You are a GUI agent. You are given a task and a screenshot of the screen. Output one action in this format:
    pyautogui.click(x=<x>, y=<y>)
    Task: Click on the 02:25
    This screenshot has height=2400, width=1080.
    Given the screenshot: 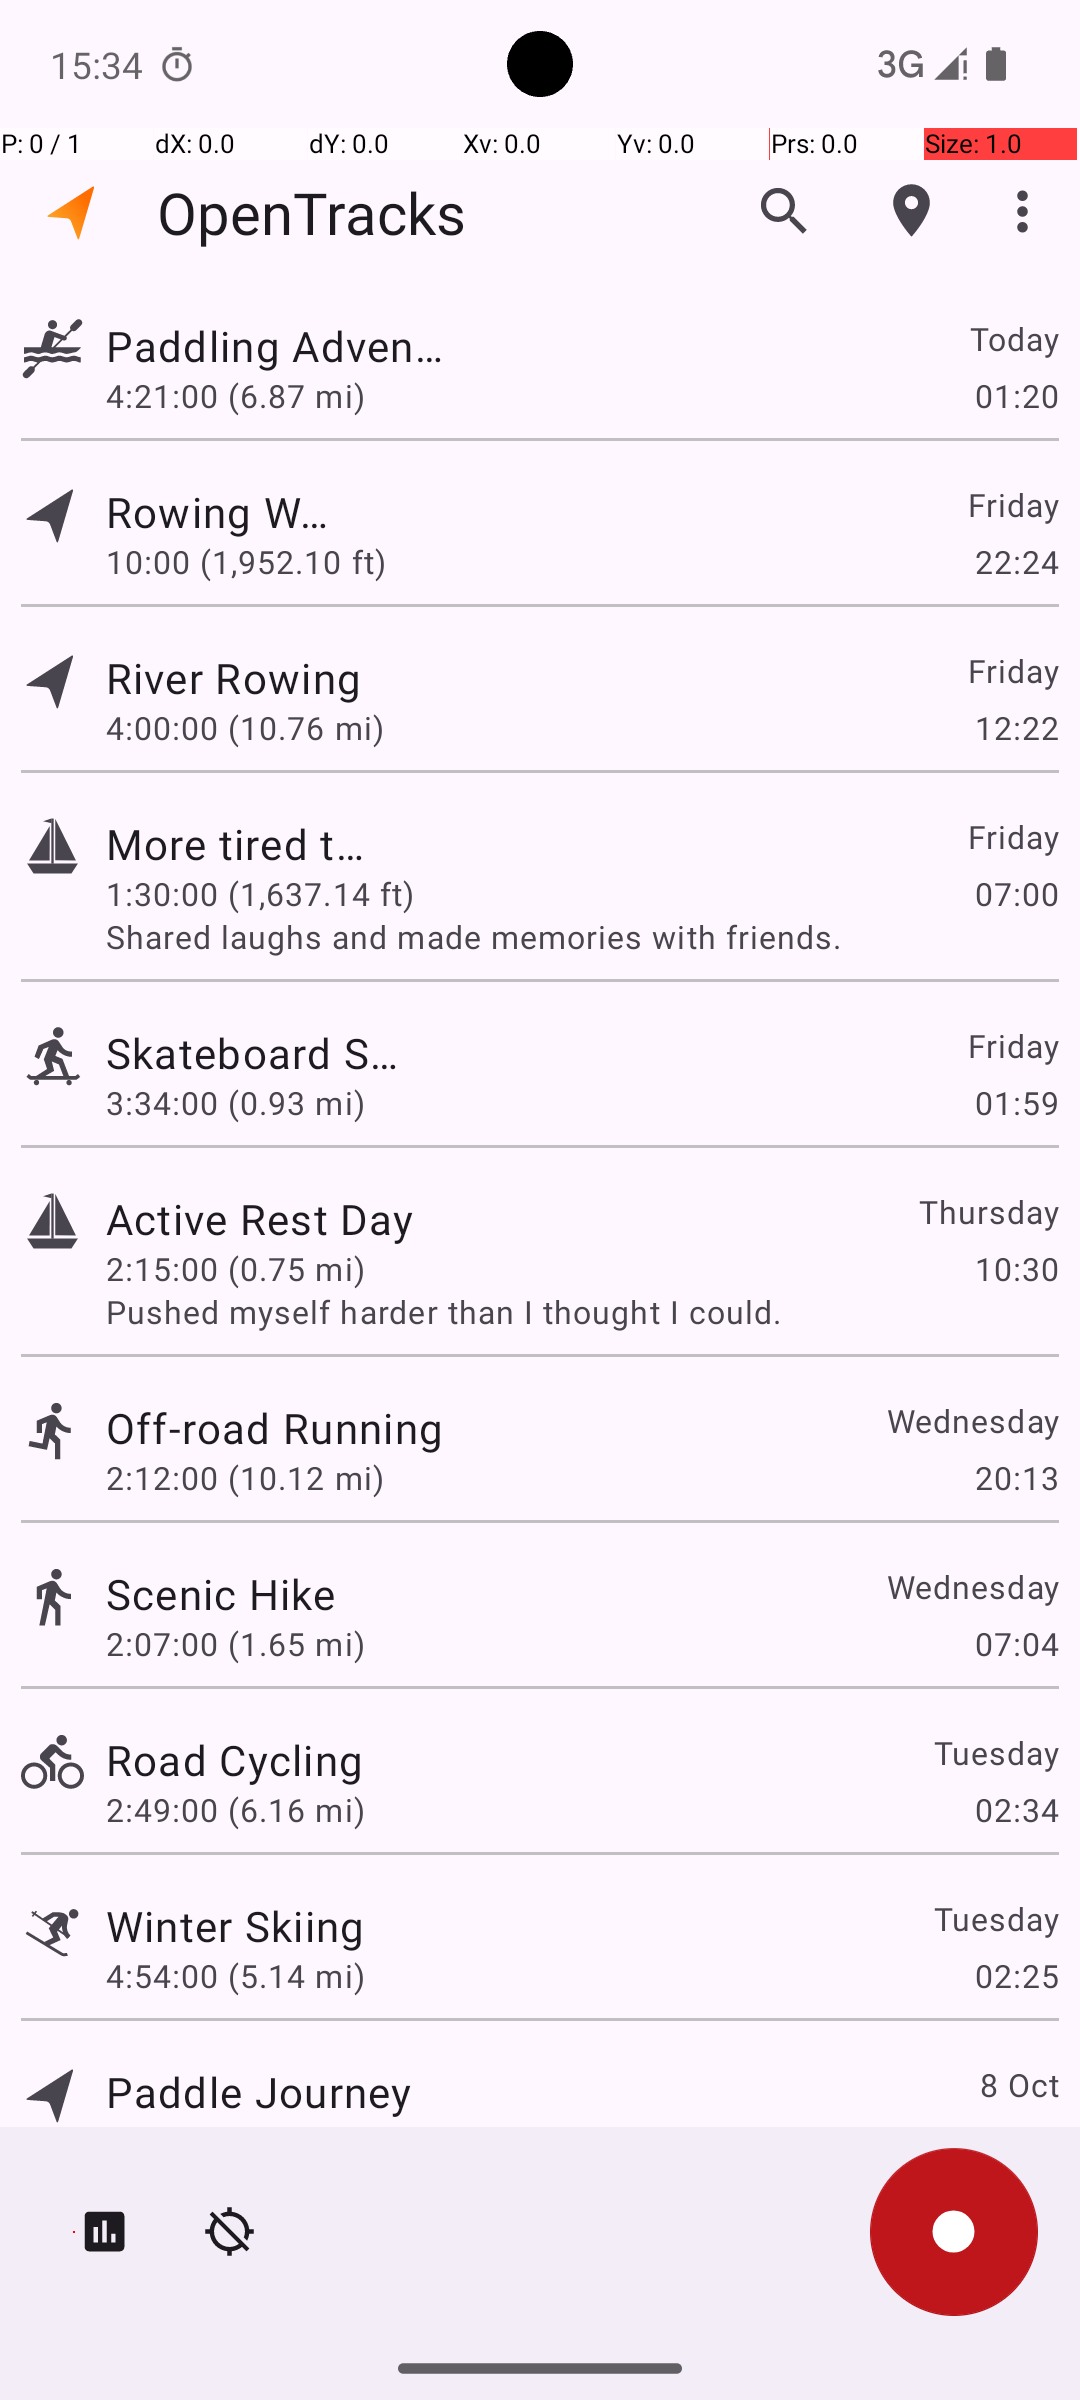 What is the action you would take?
    pyautogui.click(x=1016, y=1976)
    